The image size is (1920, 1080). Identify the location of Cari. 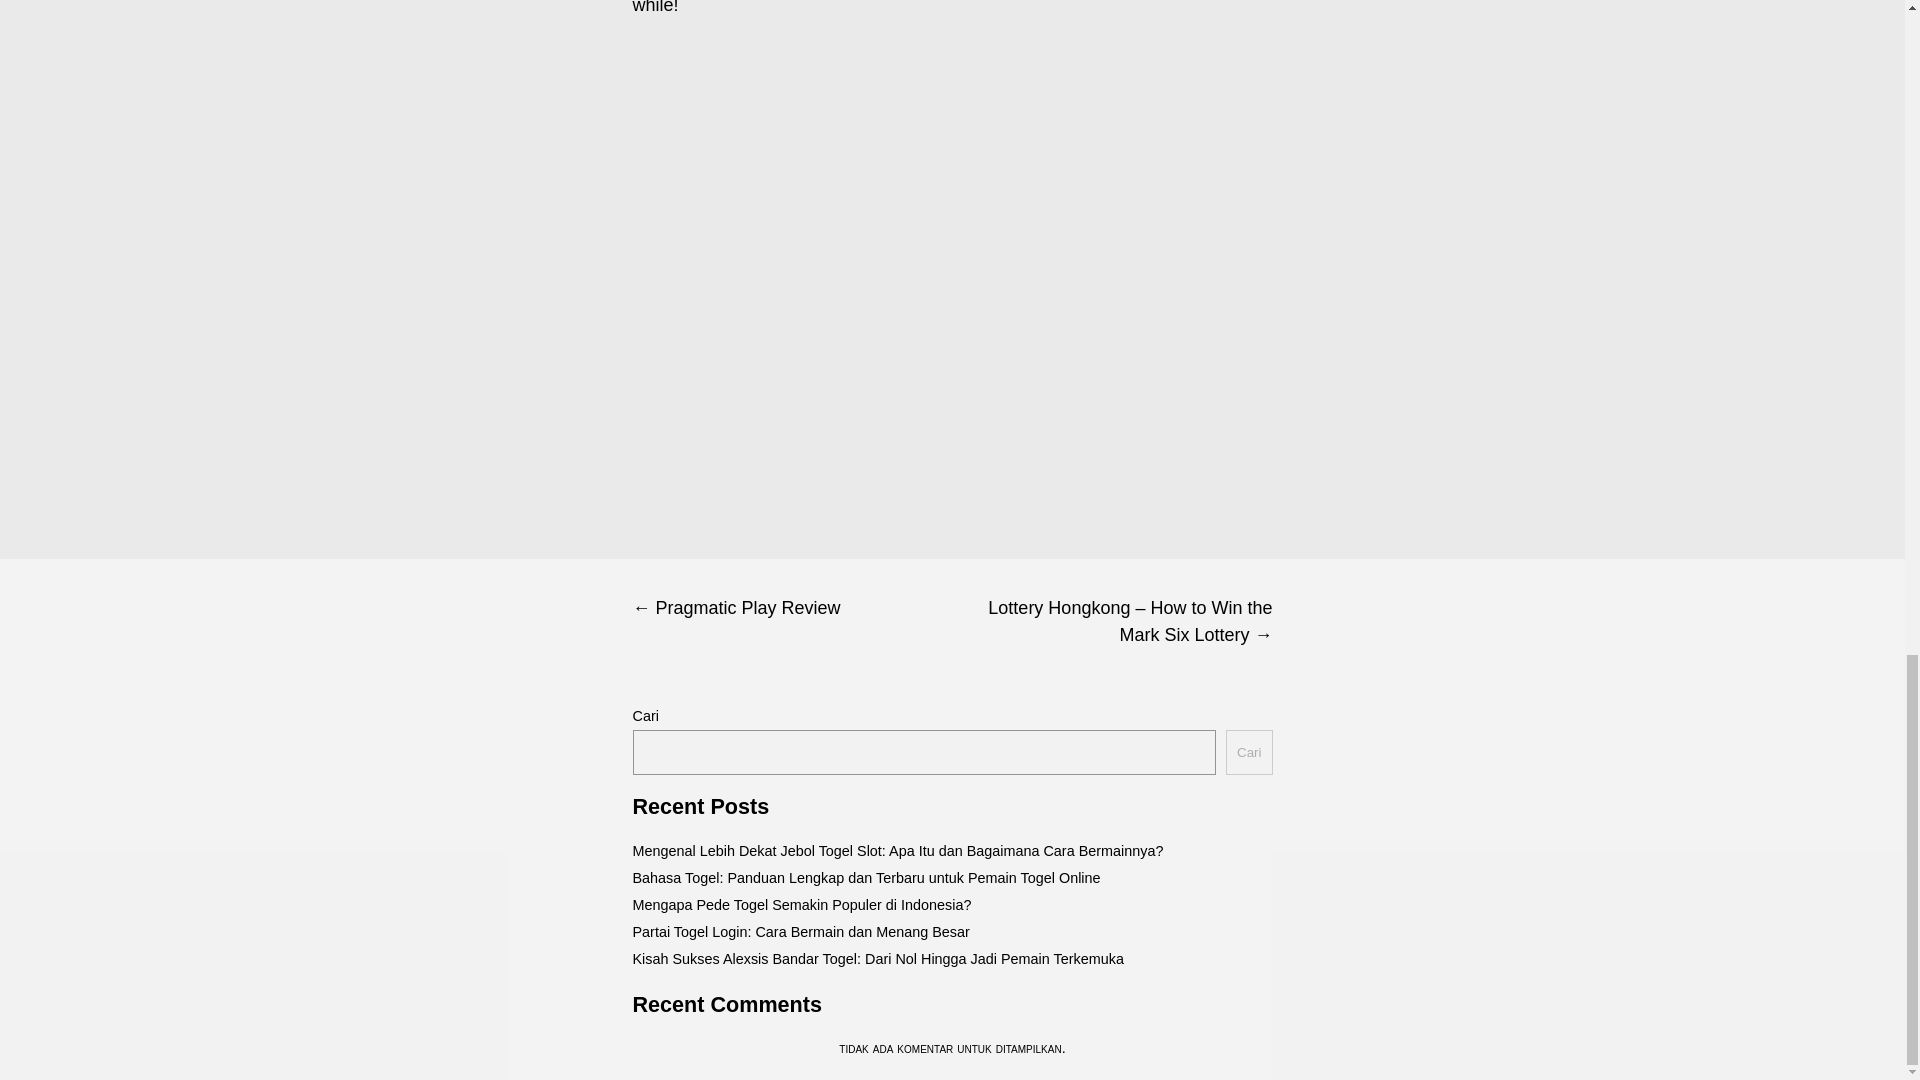
(1248, 752).